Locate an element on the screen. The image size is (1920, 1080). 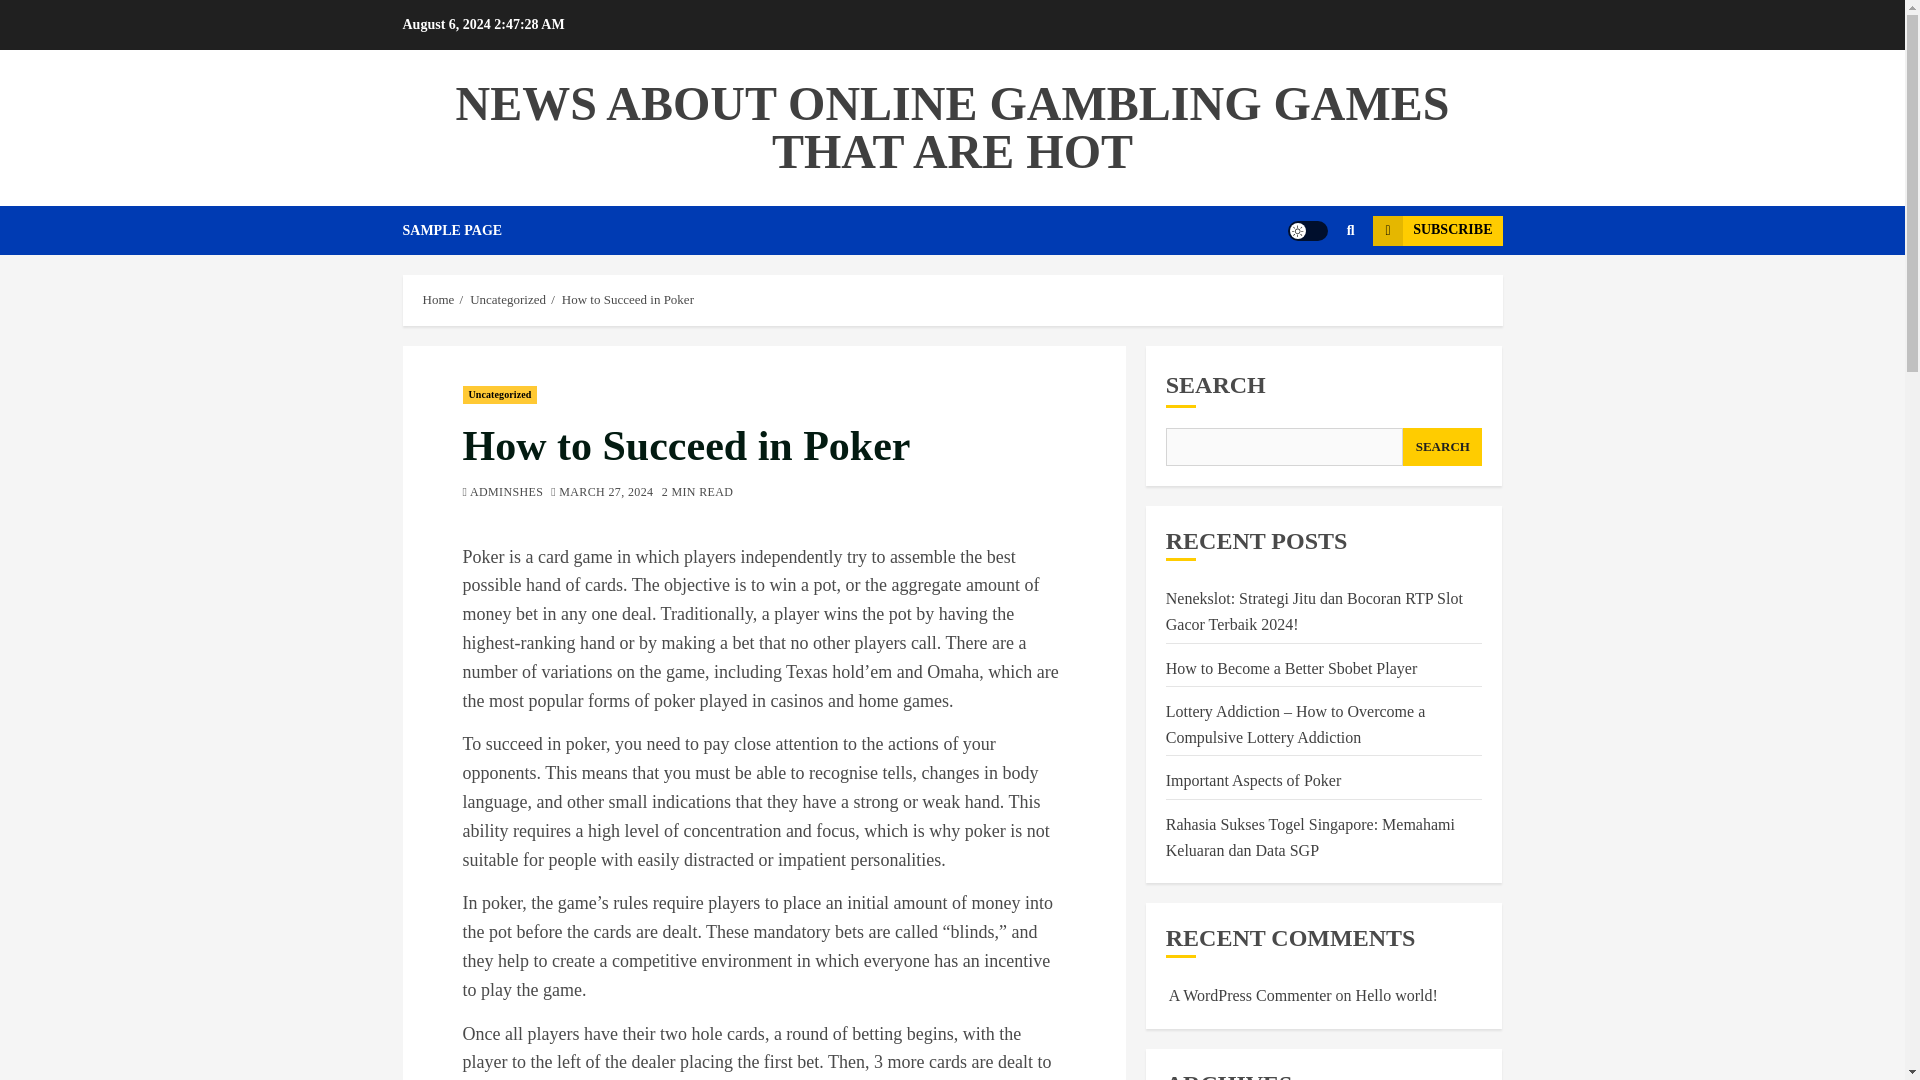
Hello world! is located at coordinates (1396, 996).